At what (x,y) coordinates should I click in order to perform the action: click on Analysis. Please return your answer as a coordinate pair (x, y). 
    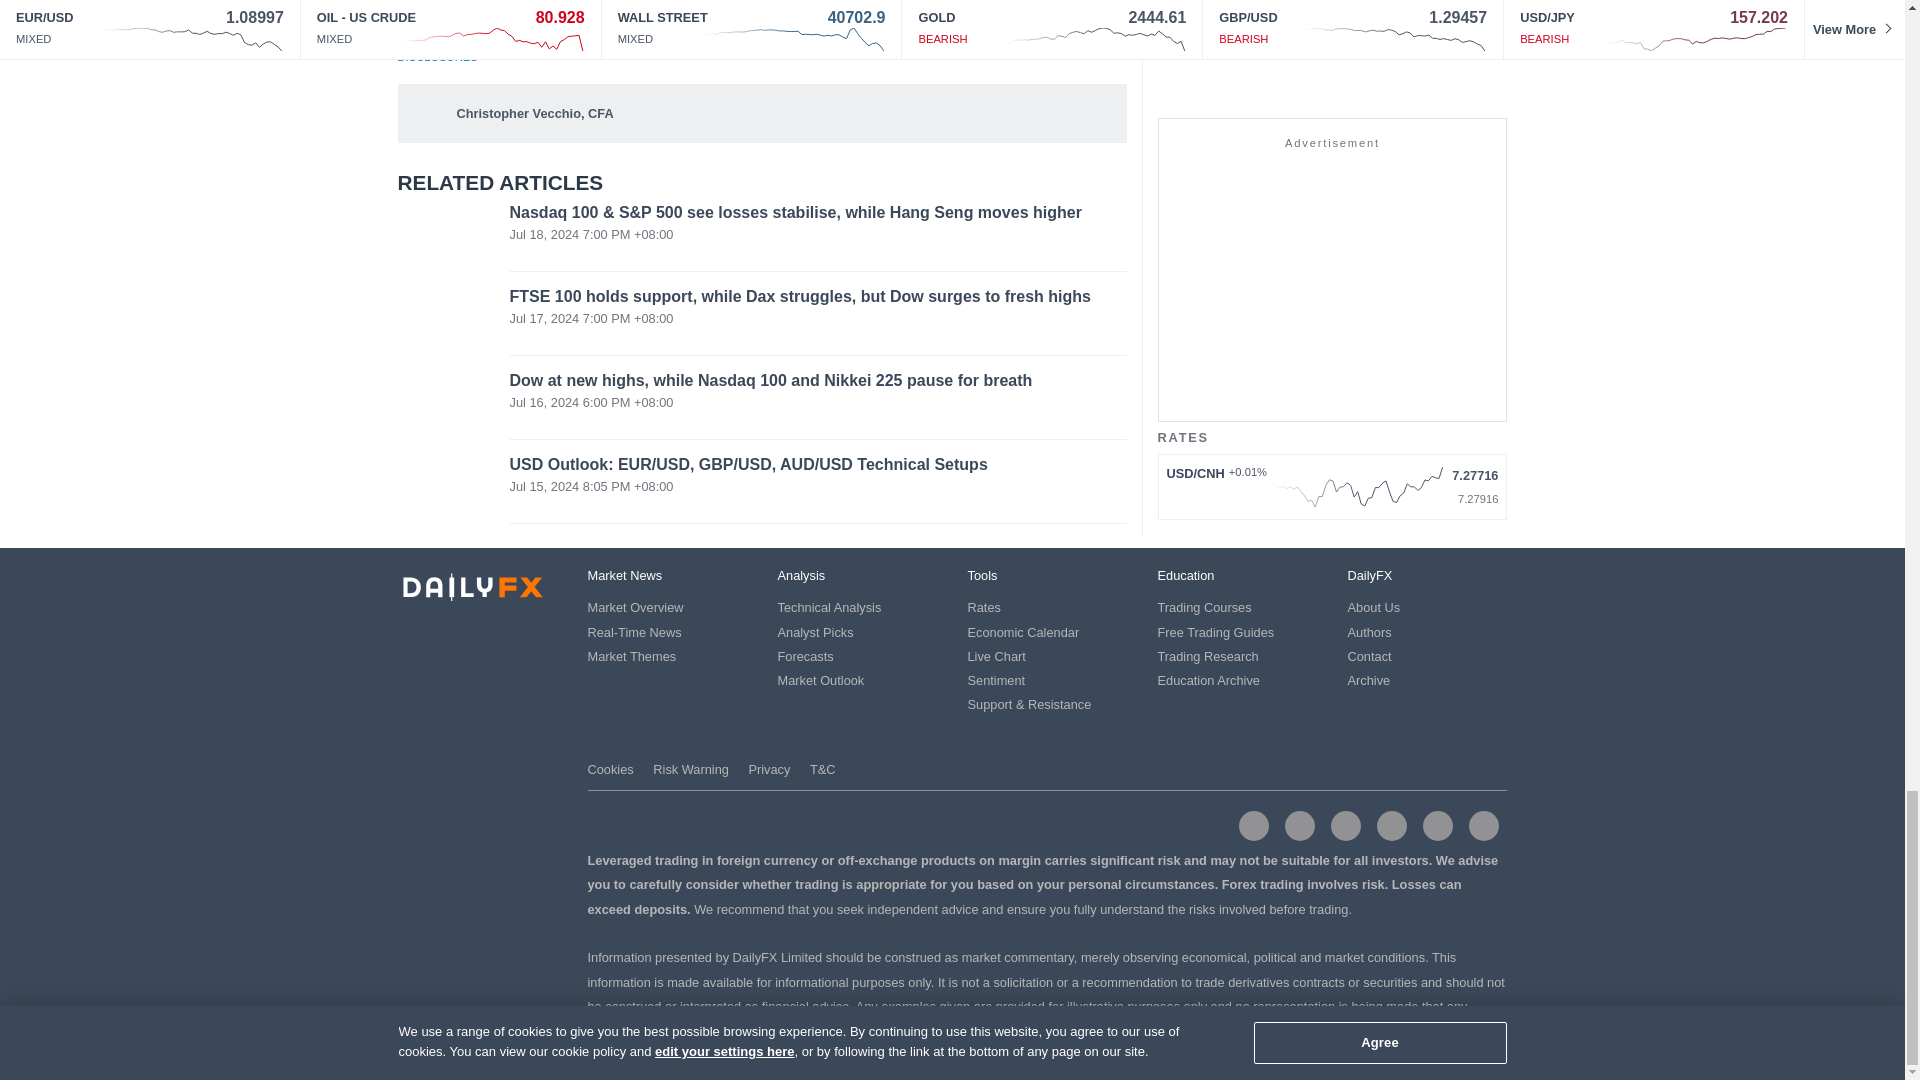
    Looking at the image, I should click on (801, 576).